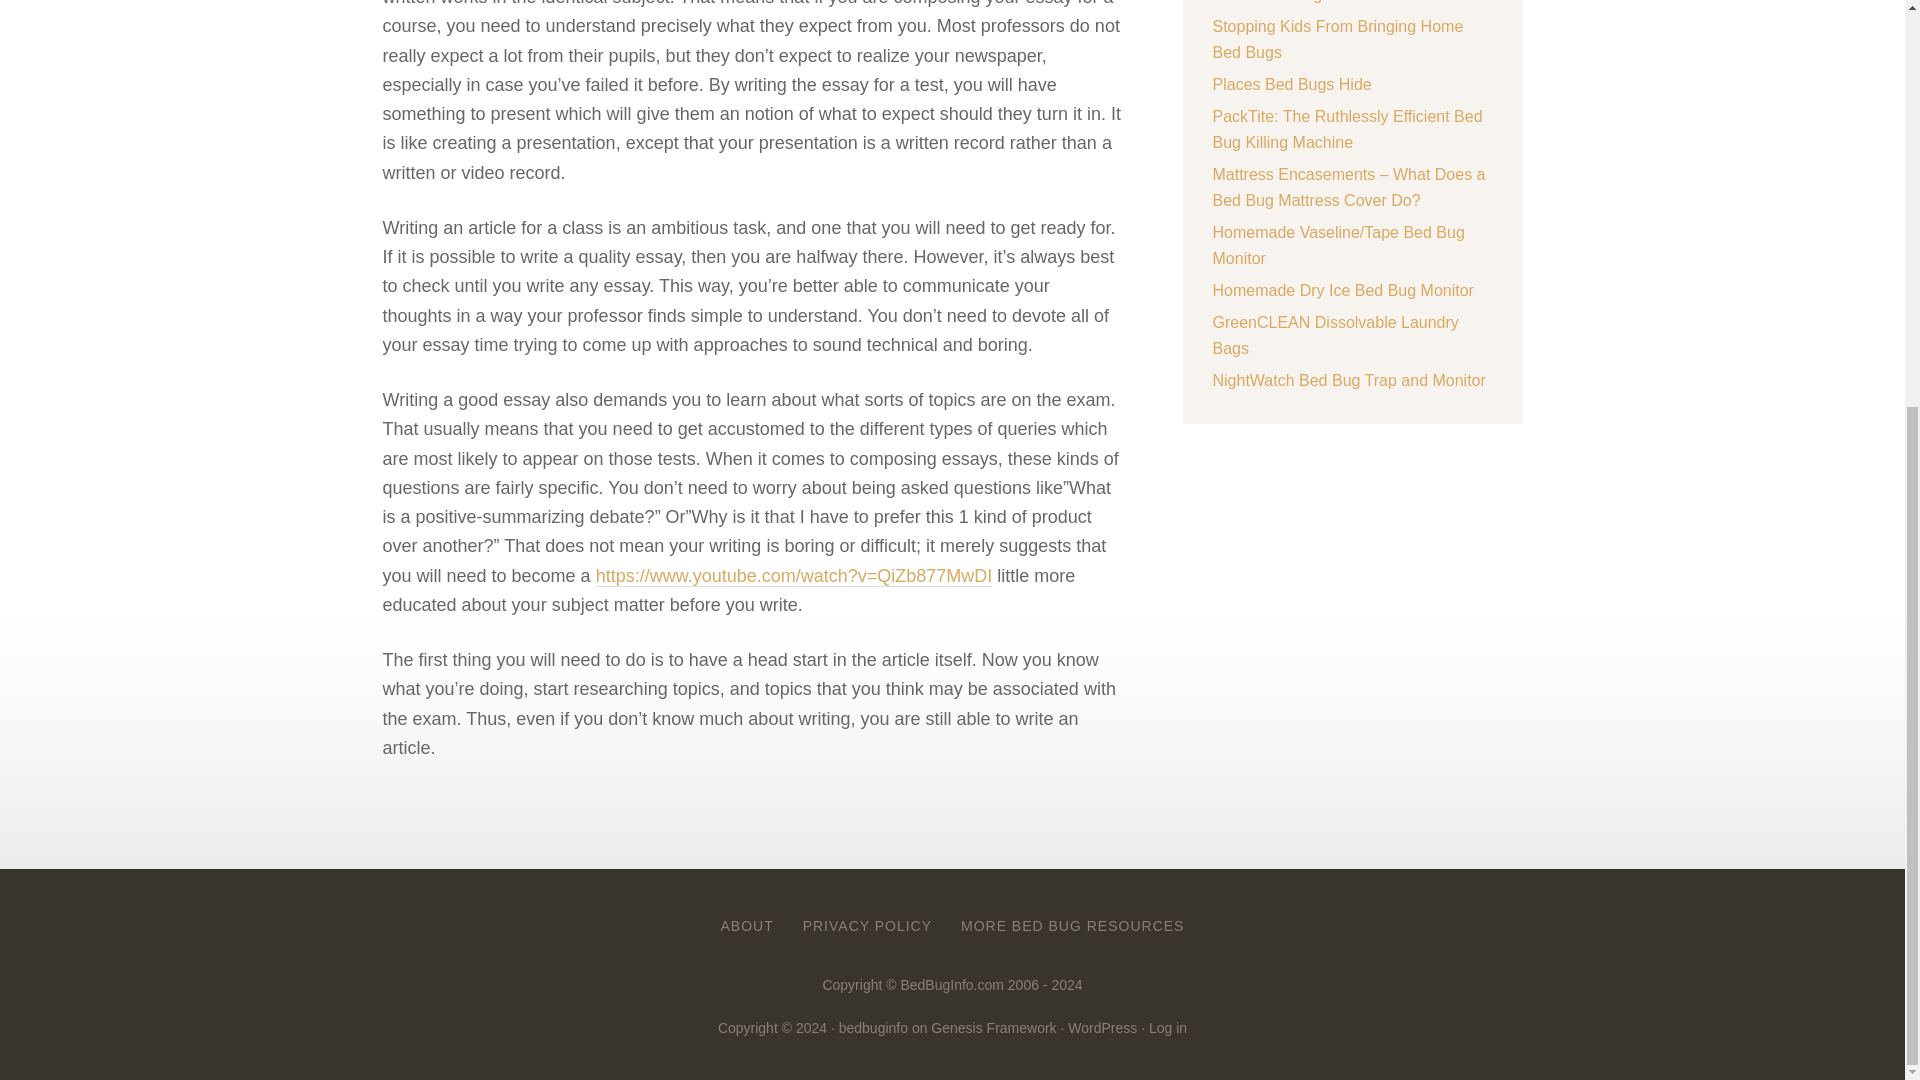  I want to click on bedbuginfo, so click(874, 1027).